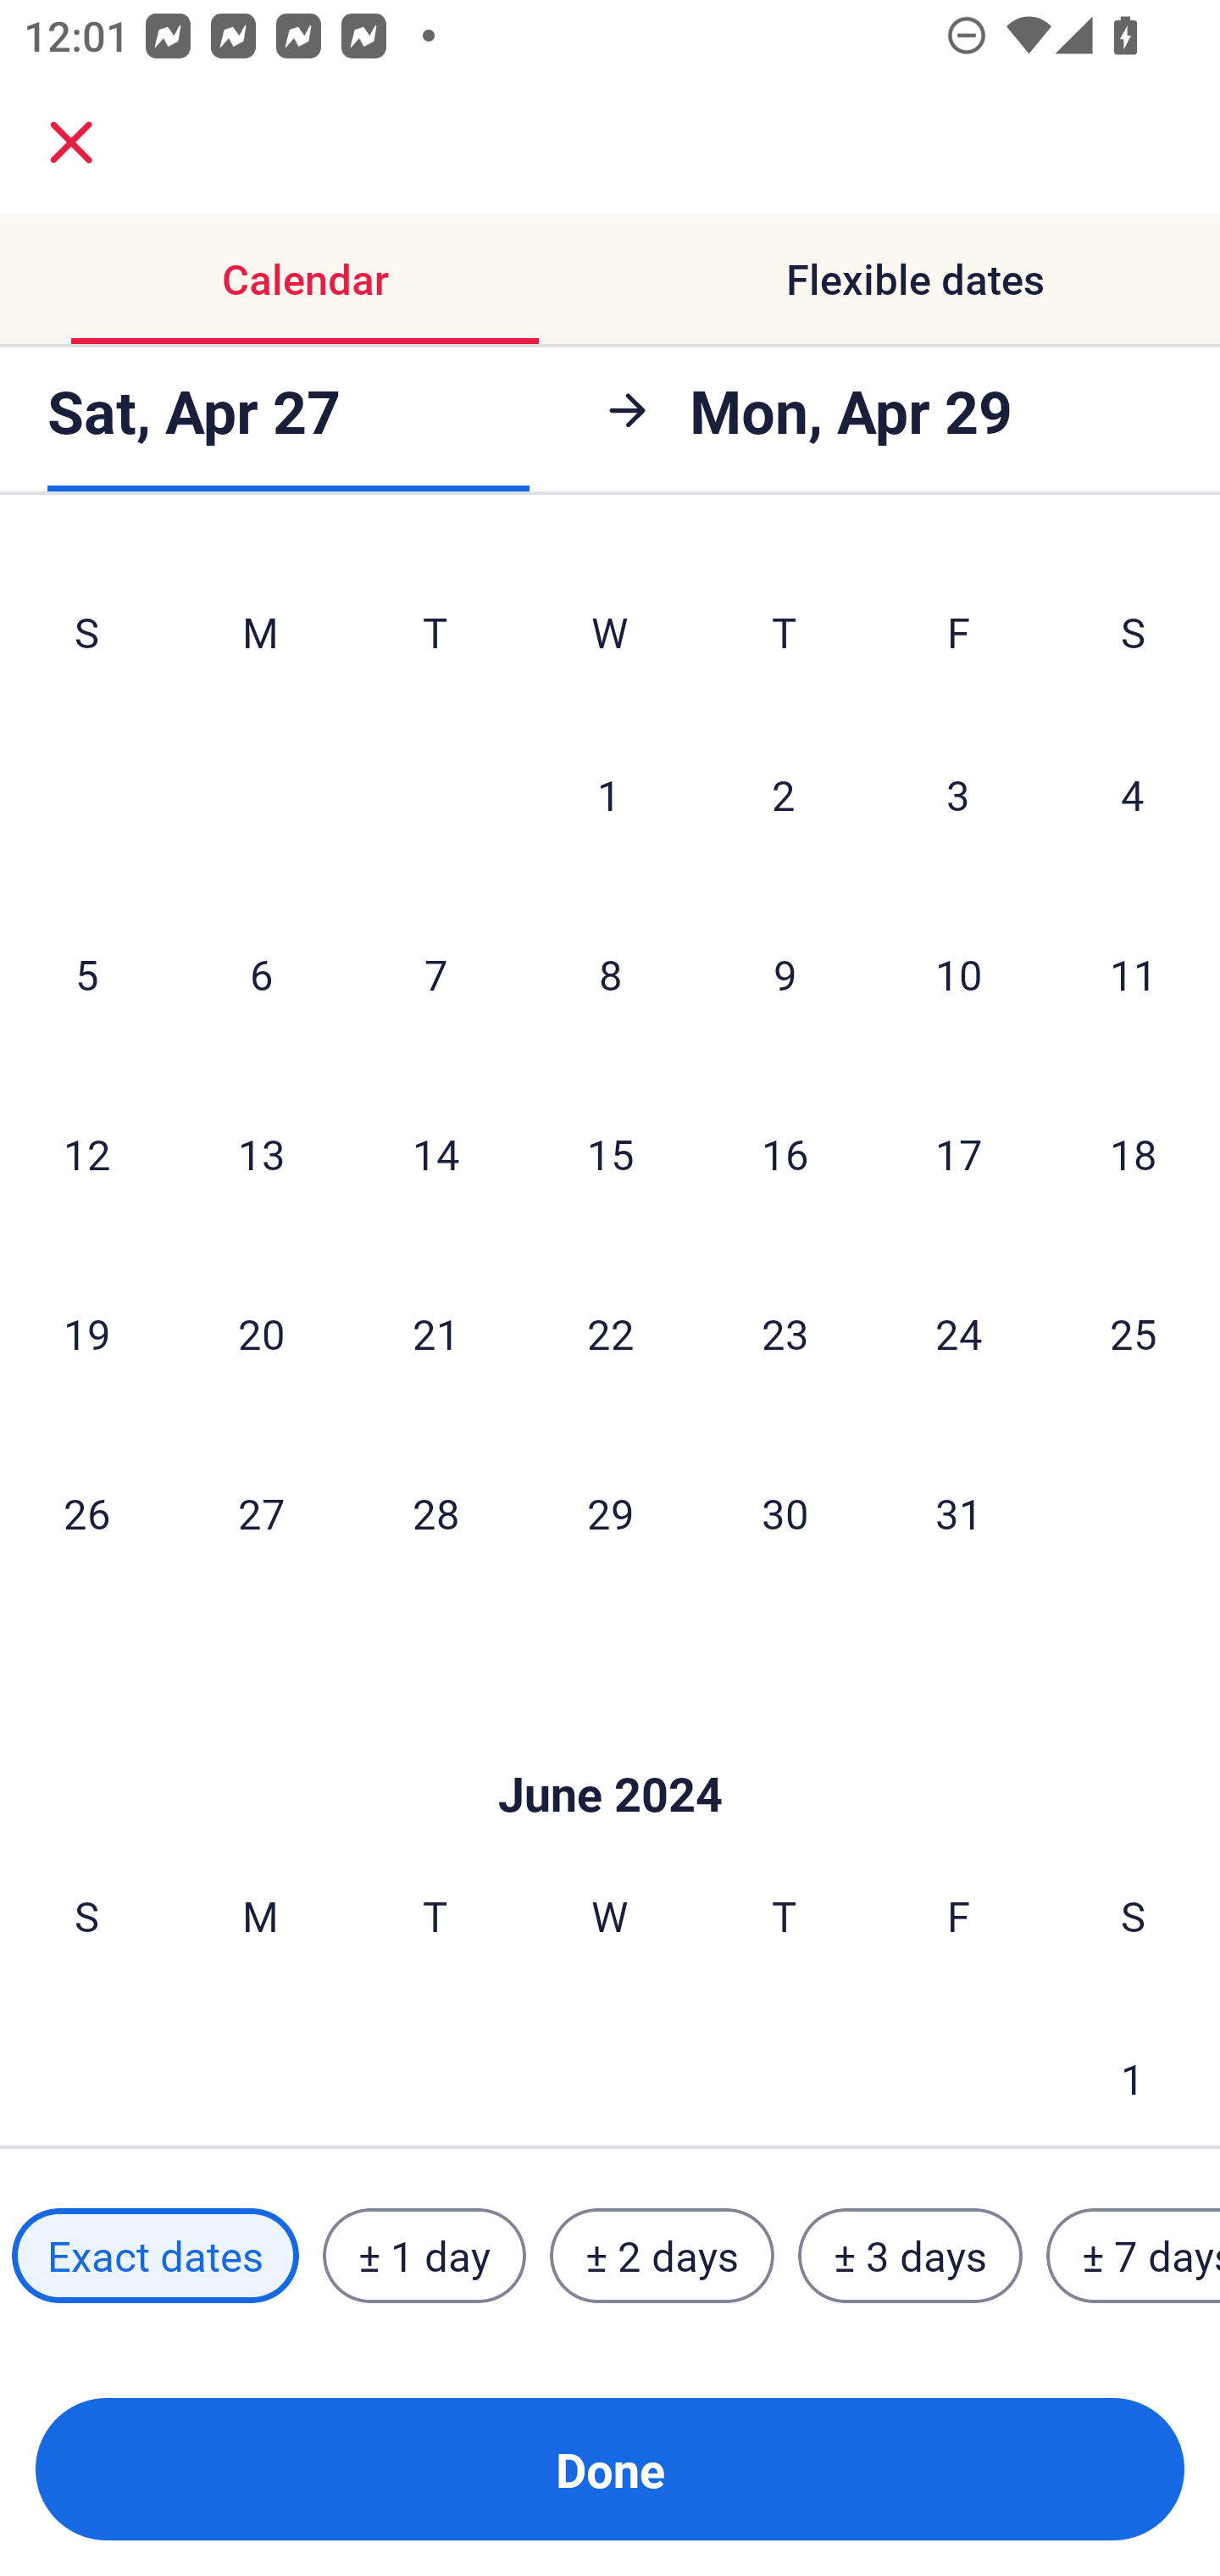  What do you see at coordinates (663, 2255) in the screenshot?
I see `± 2 days` at bounding box center [663, 2255].